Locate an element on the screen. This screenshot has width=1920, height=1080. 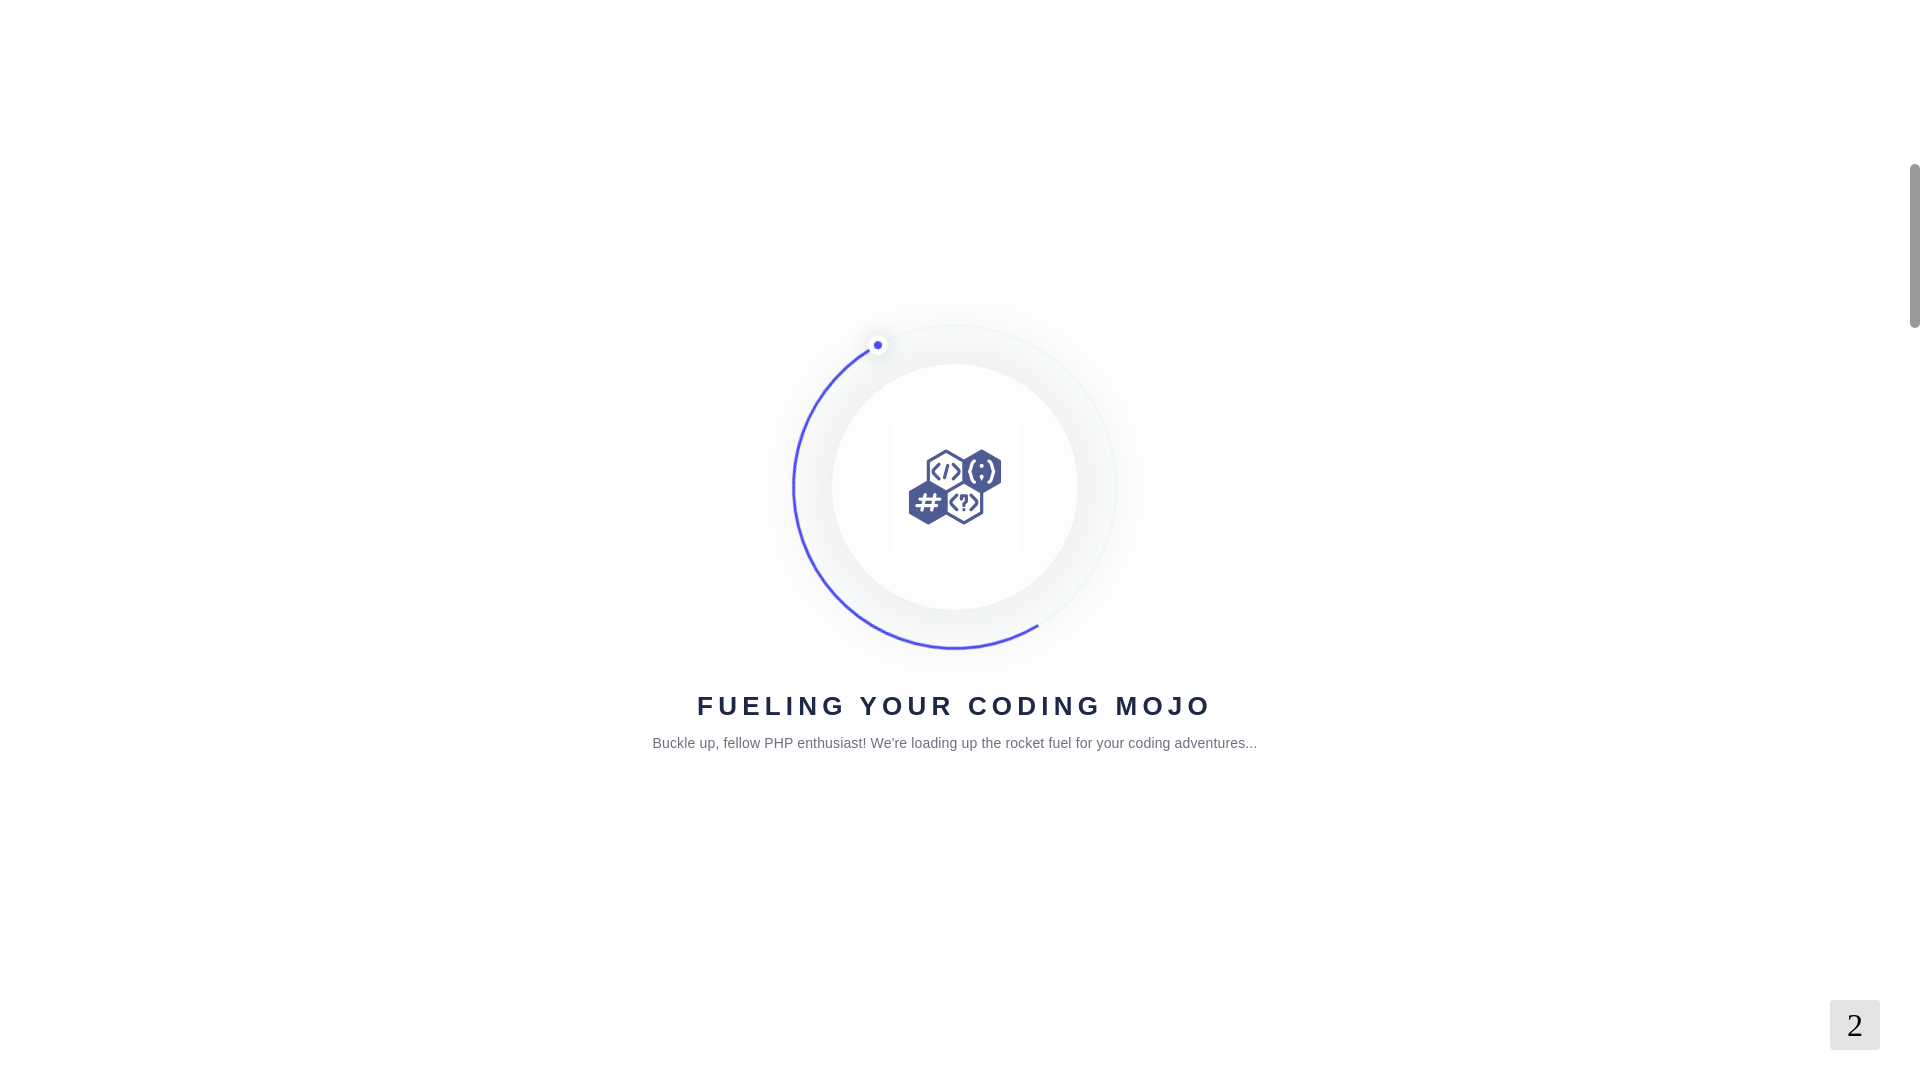
Clear Explanation is located at coordinates (1174, 294).